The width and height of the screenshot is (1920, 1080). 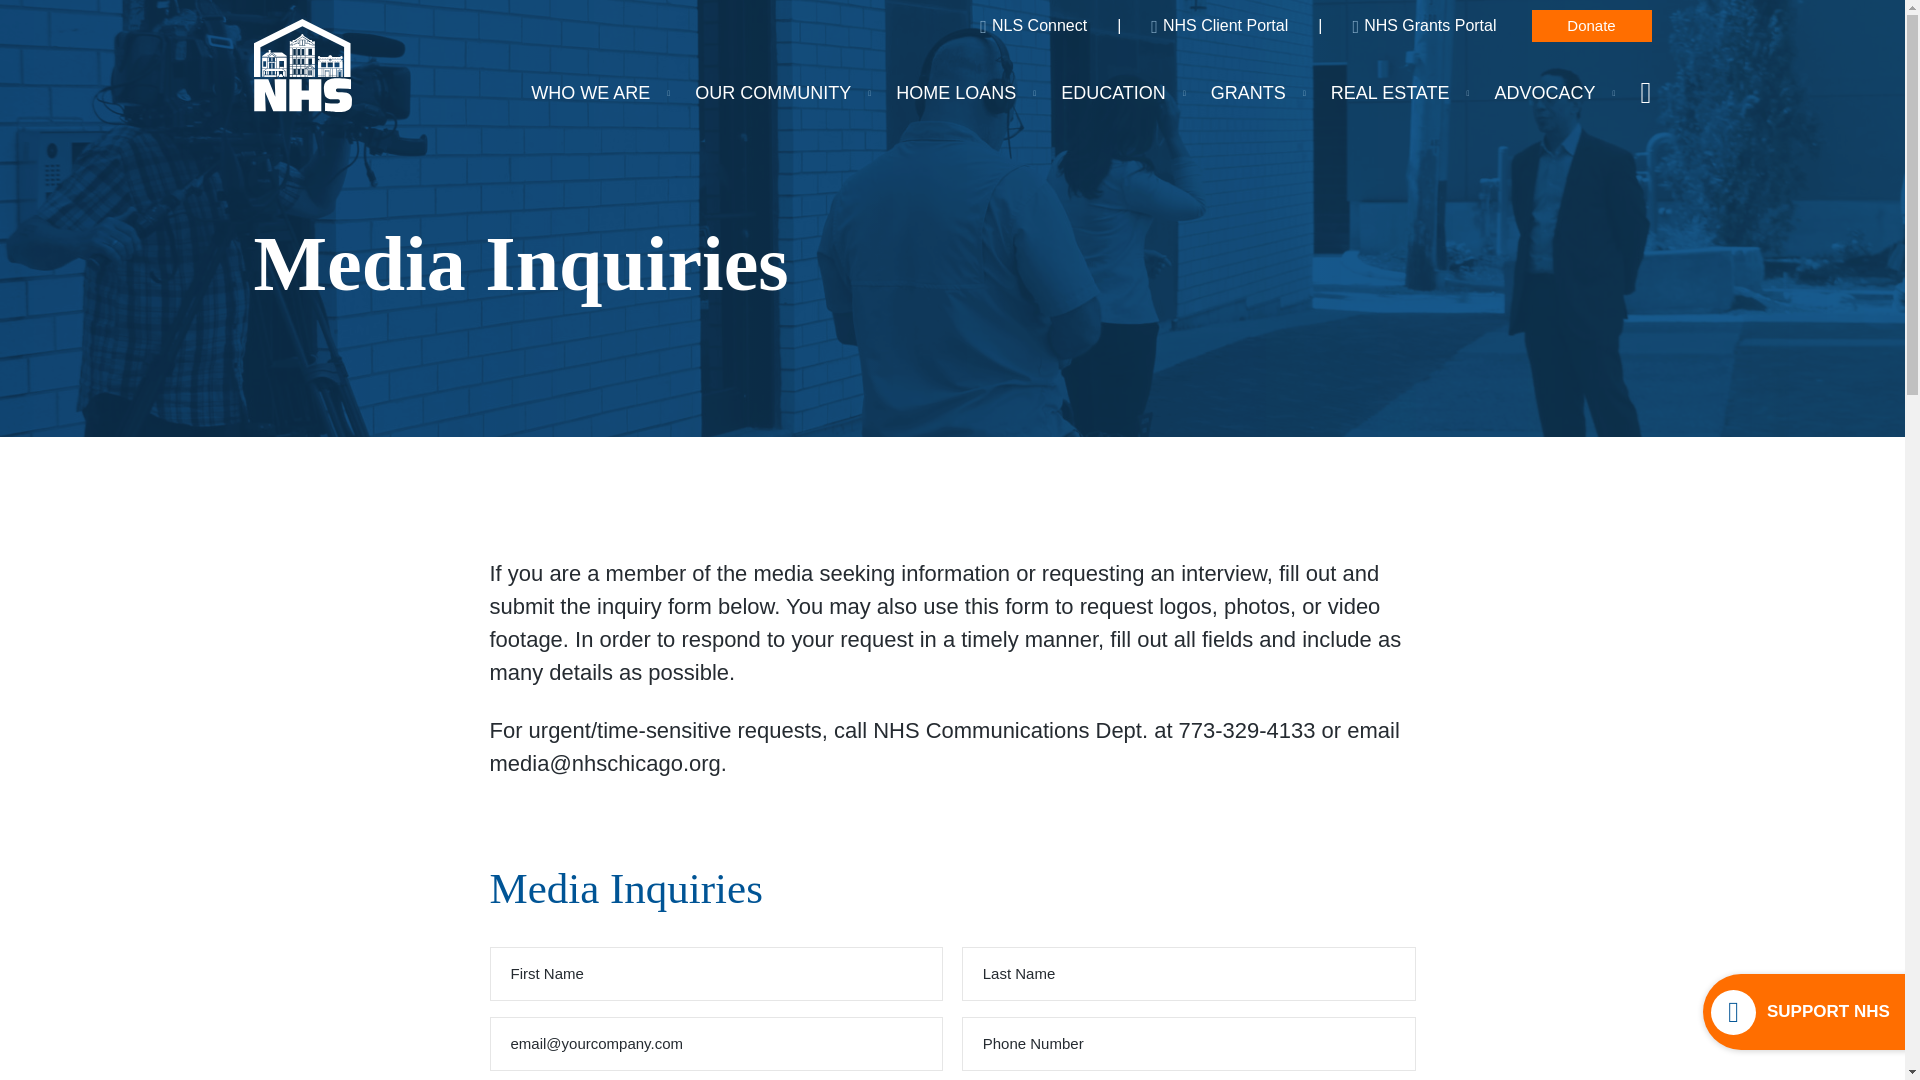 What do you see at coordinates (1423, 25) in the screenshot?
I see `NHS Grants Portal` at bounding box center [1423, 25].